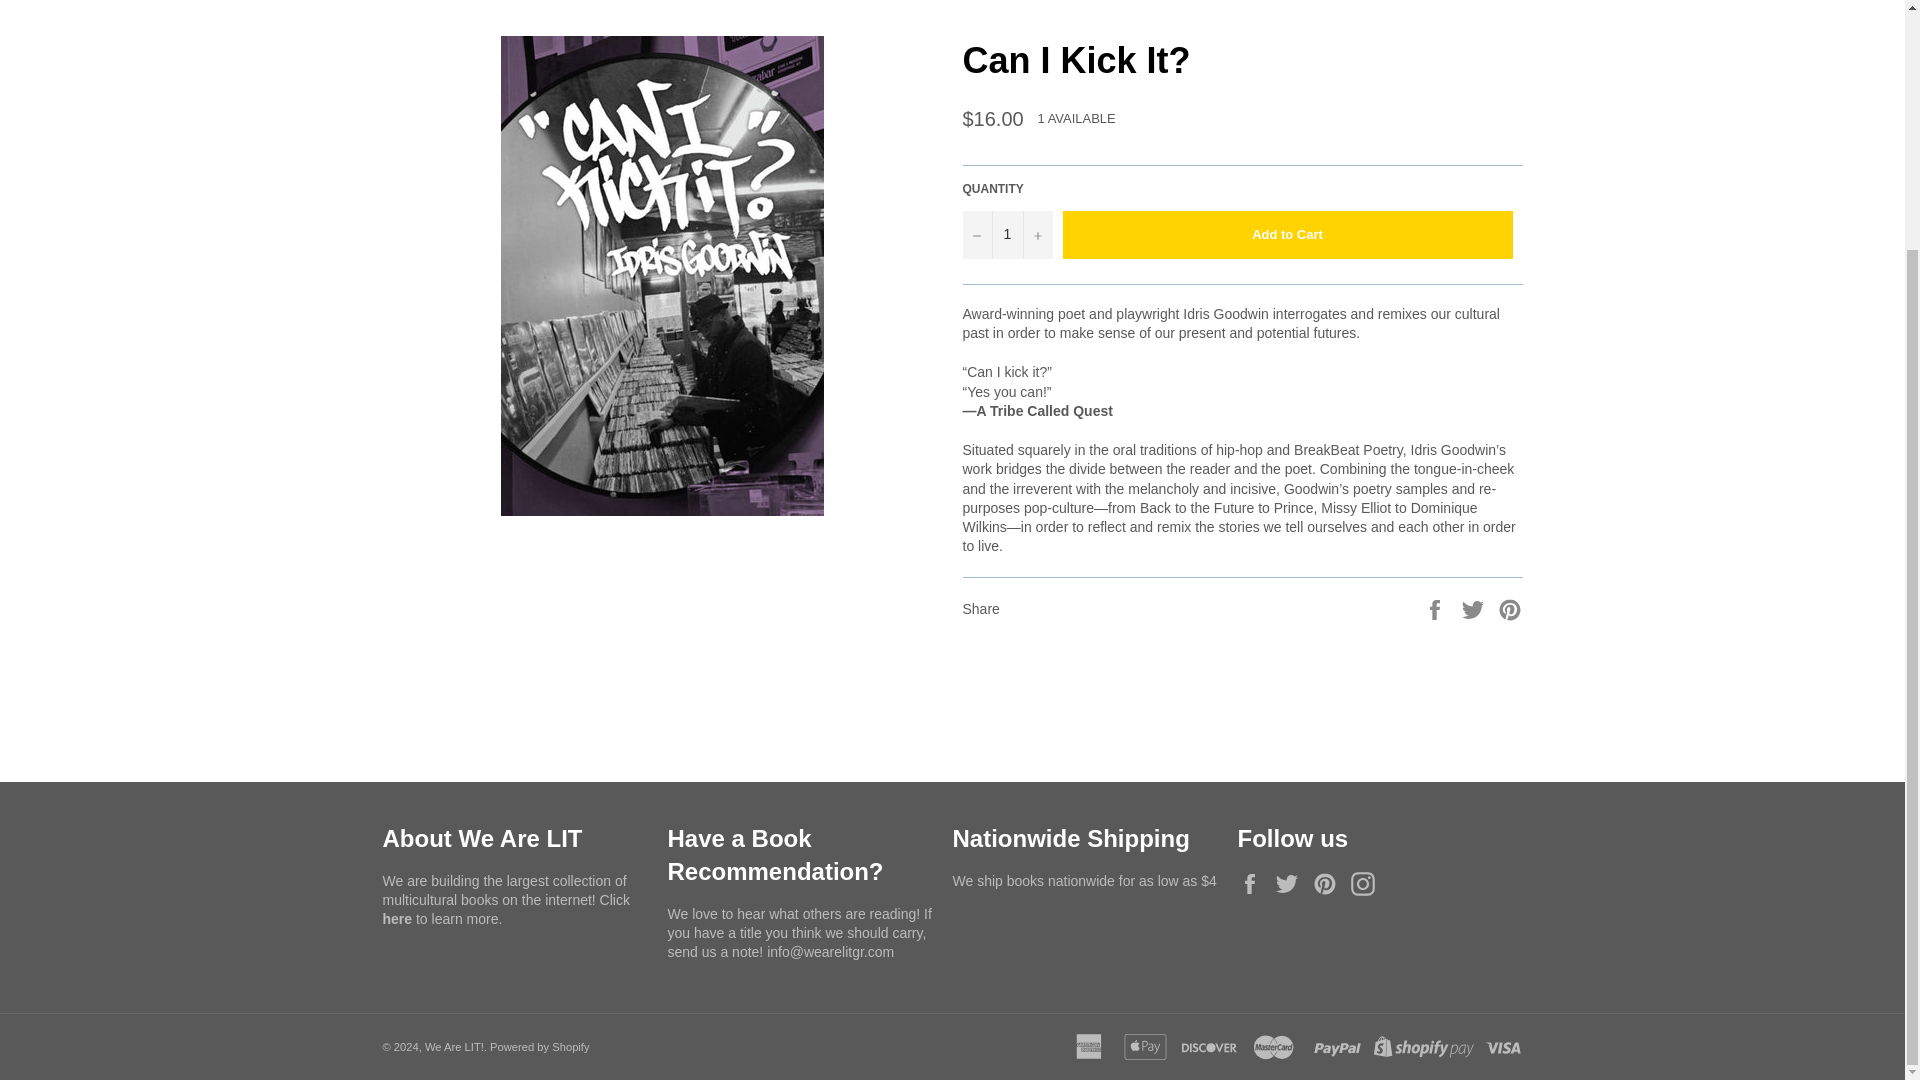 The height and width of the screenshot is (1080, 1920). I want to click on Share on Facebook, so click(1436, 608).